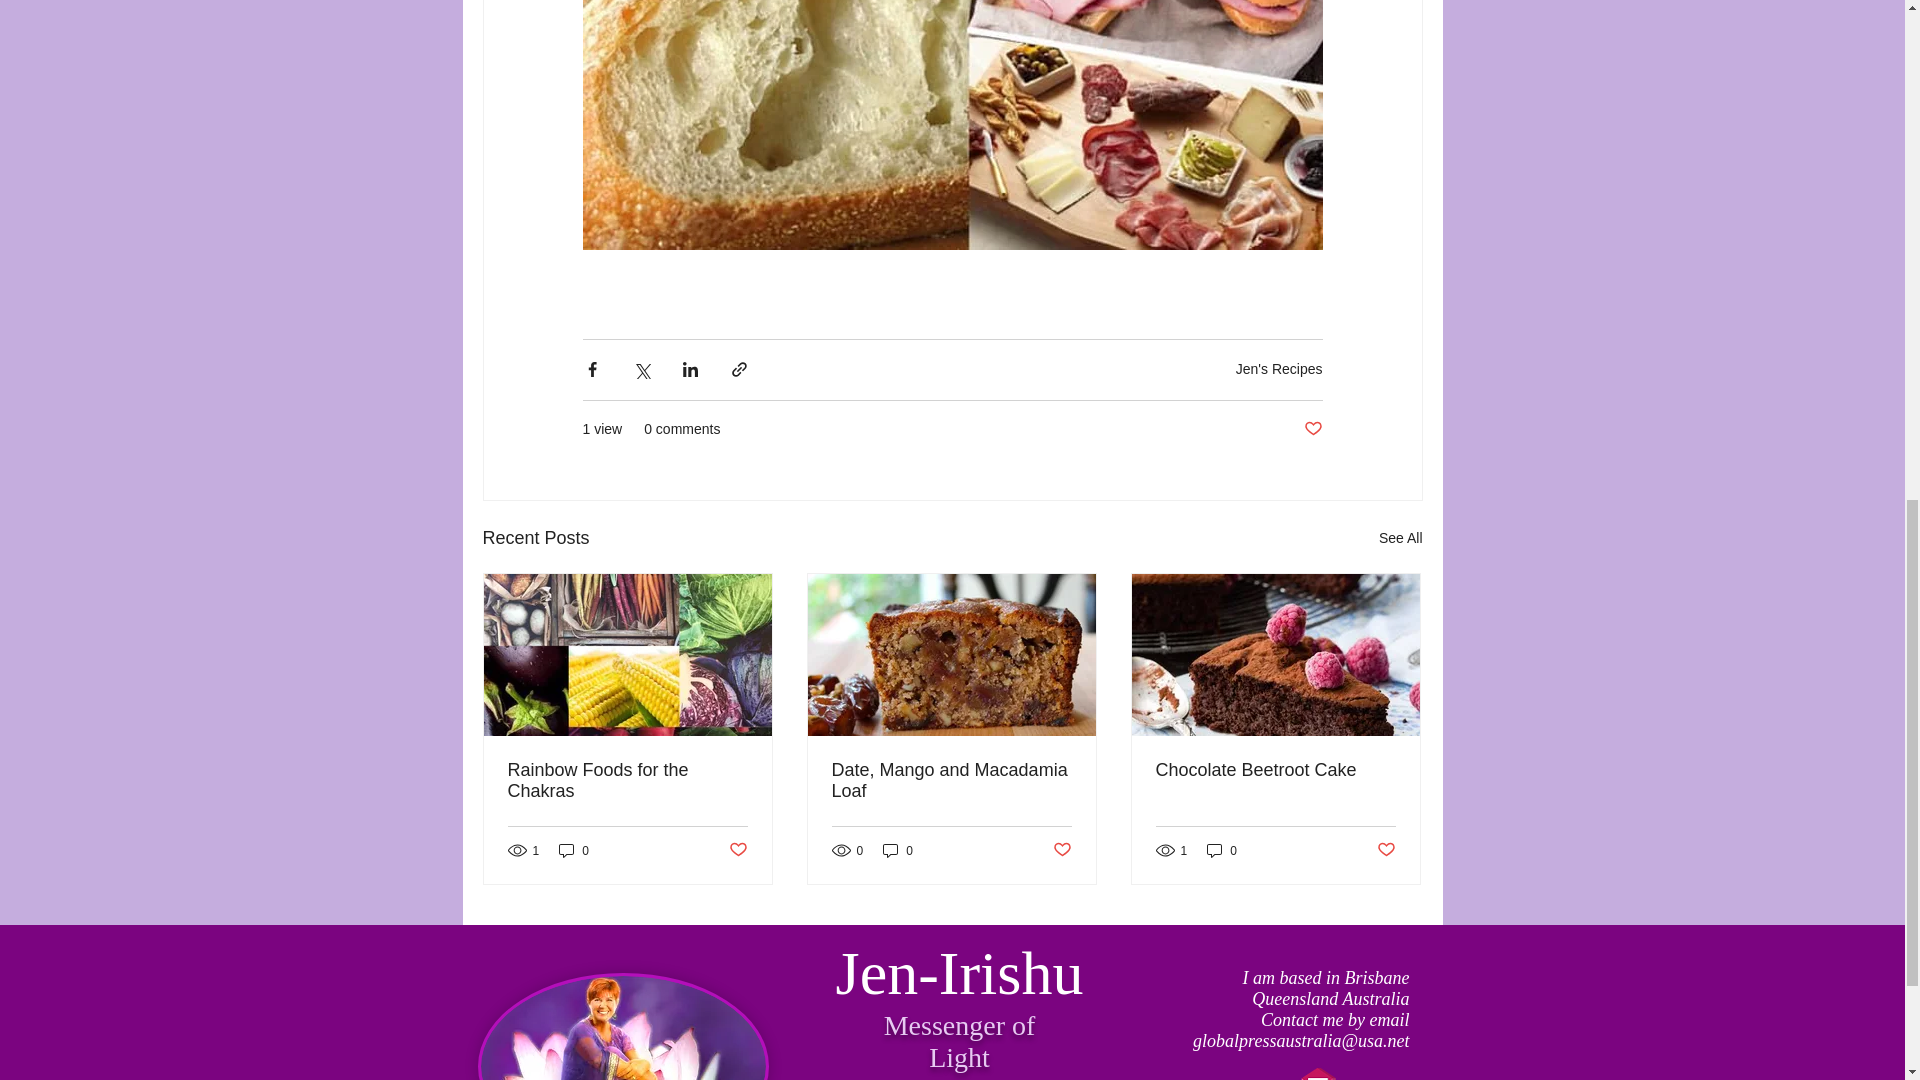  Describe the element at coordinates (628, 781) in the screenshot. I see `Rainbow Foods for the Chakras` at that location.